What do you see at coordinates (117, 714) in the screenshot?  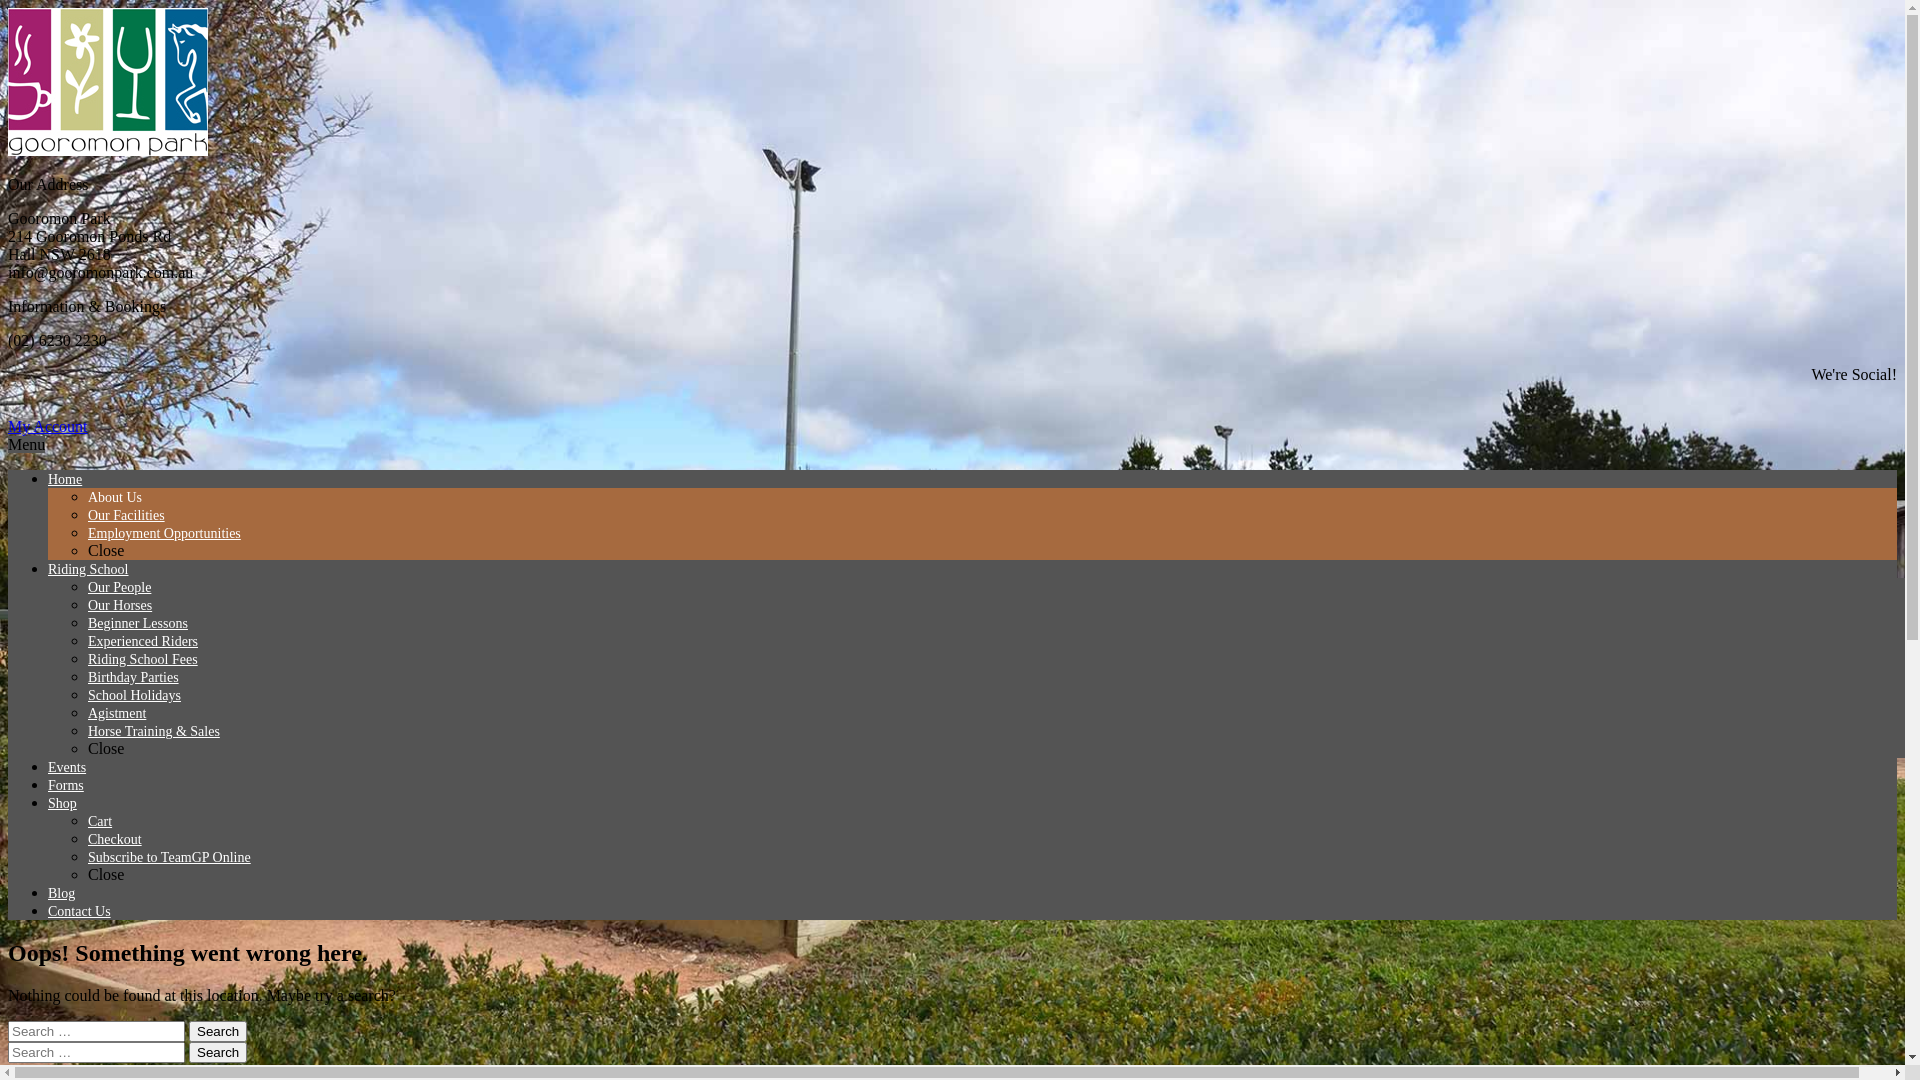 I see `Agistment` at bounding box center [117, 714].